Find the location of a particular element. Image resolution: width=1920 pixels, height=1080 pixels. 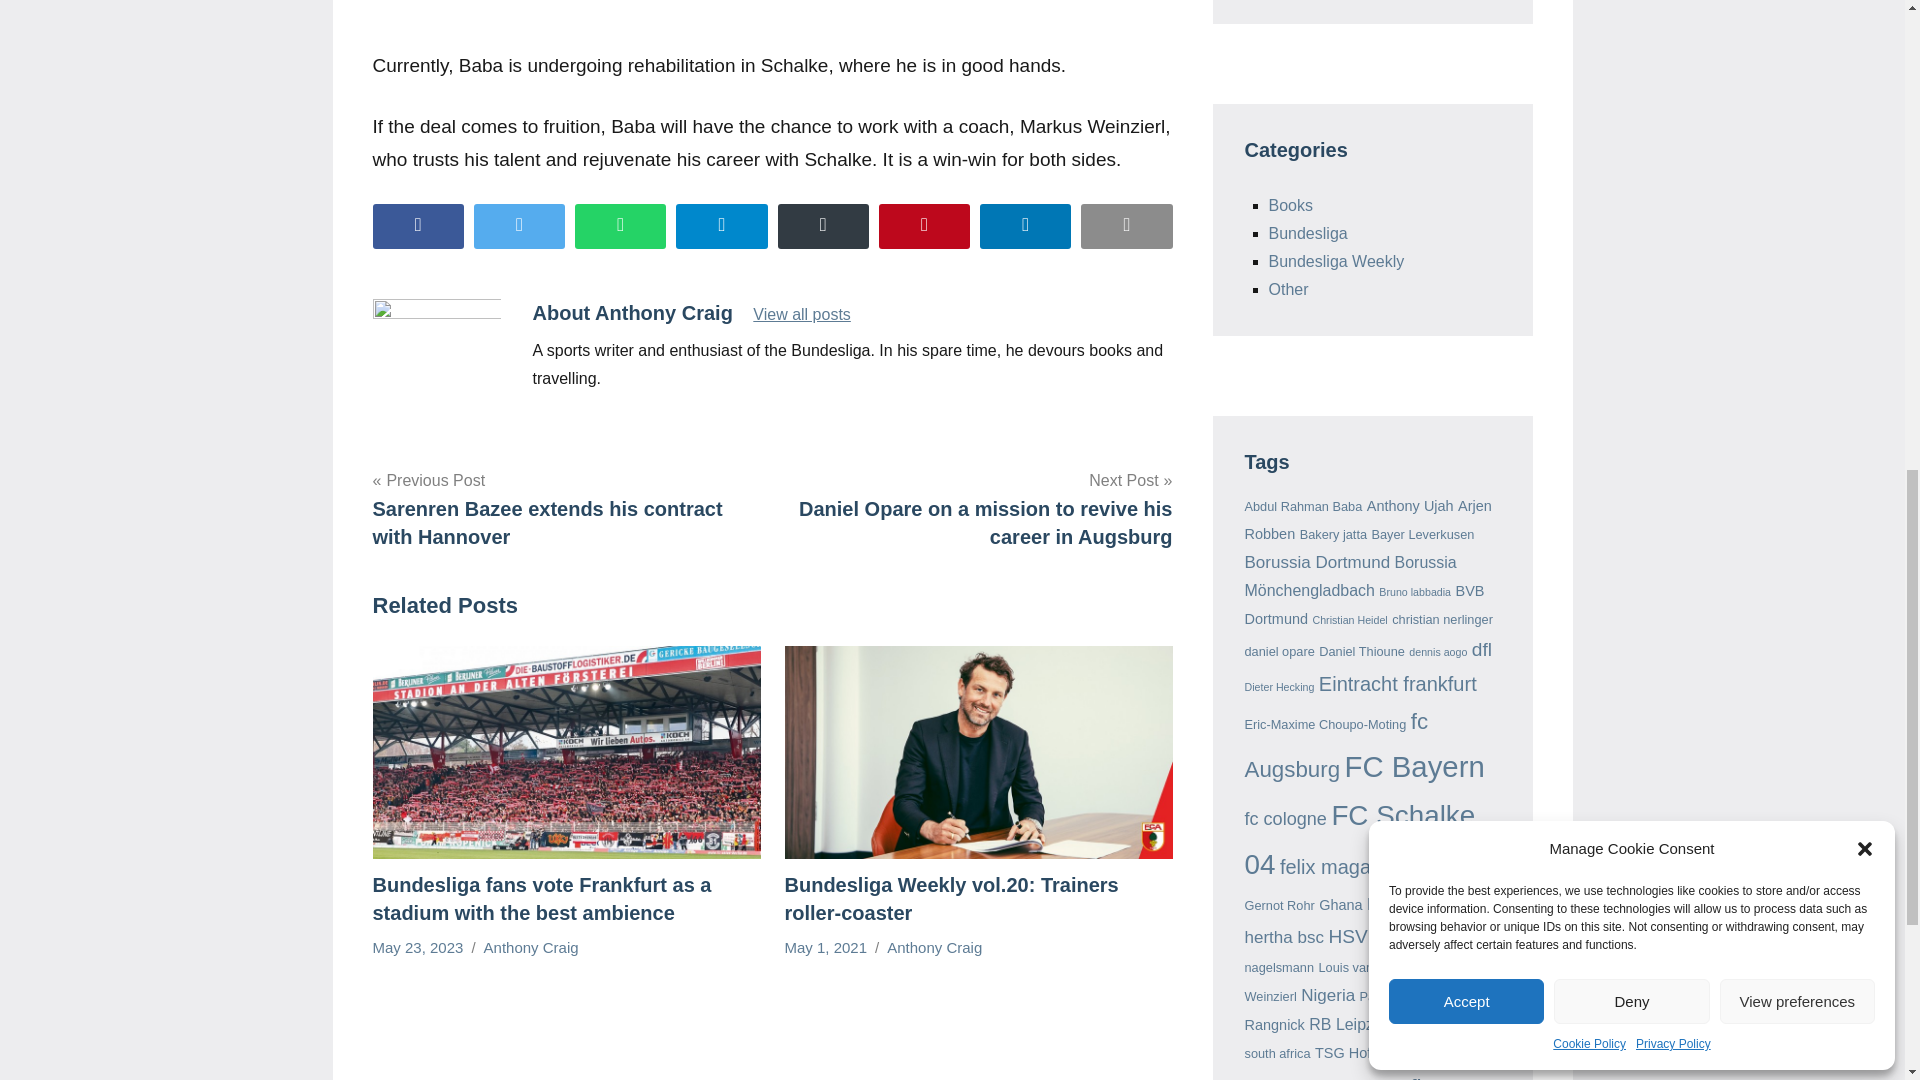

Twitter is located at coordinates (519, 226).